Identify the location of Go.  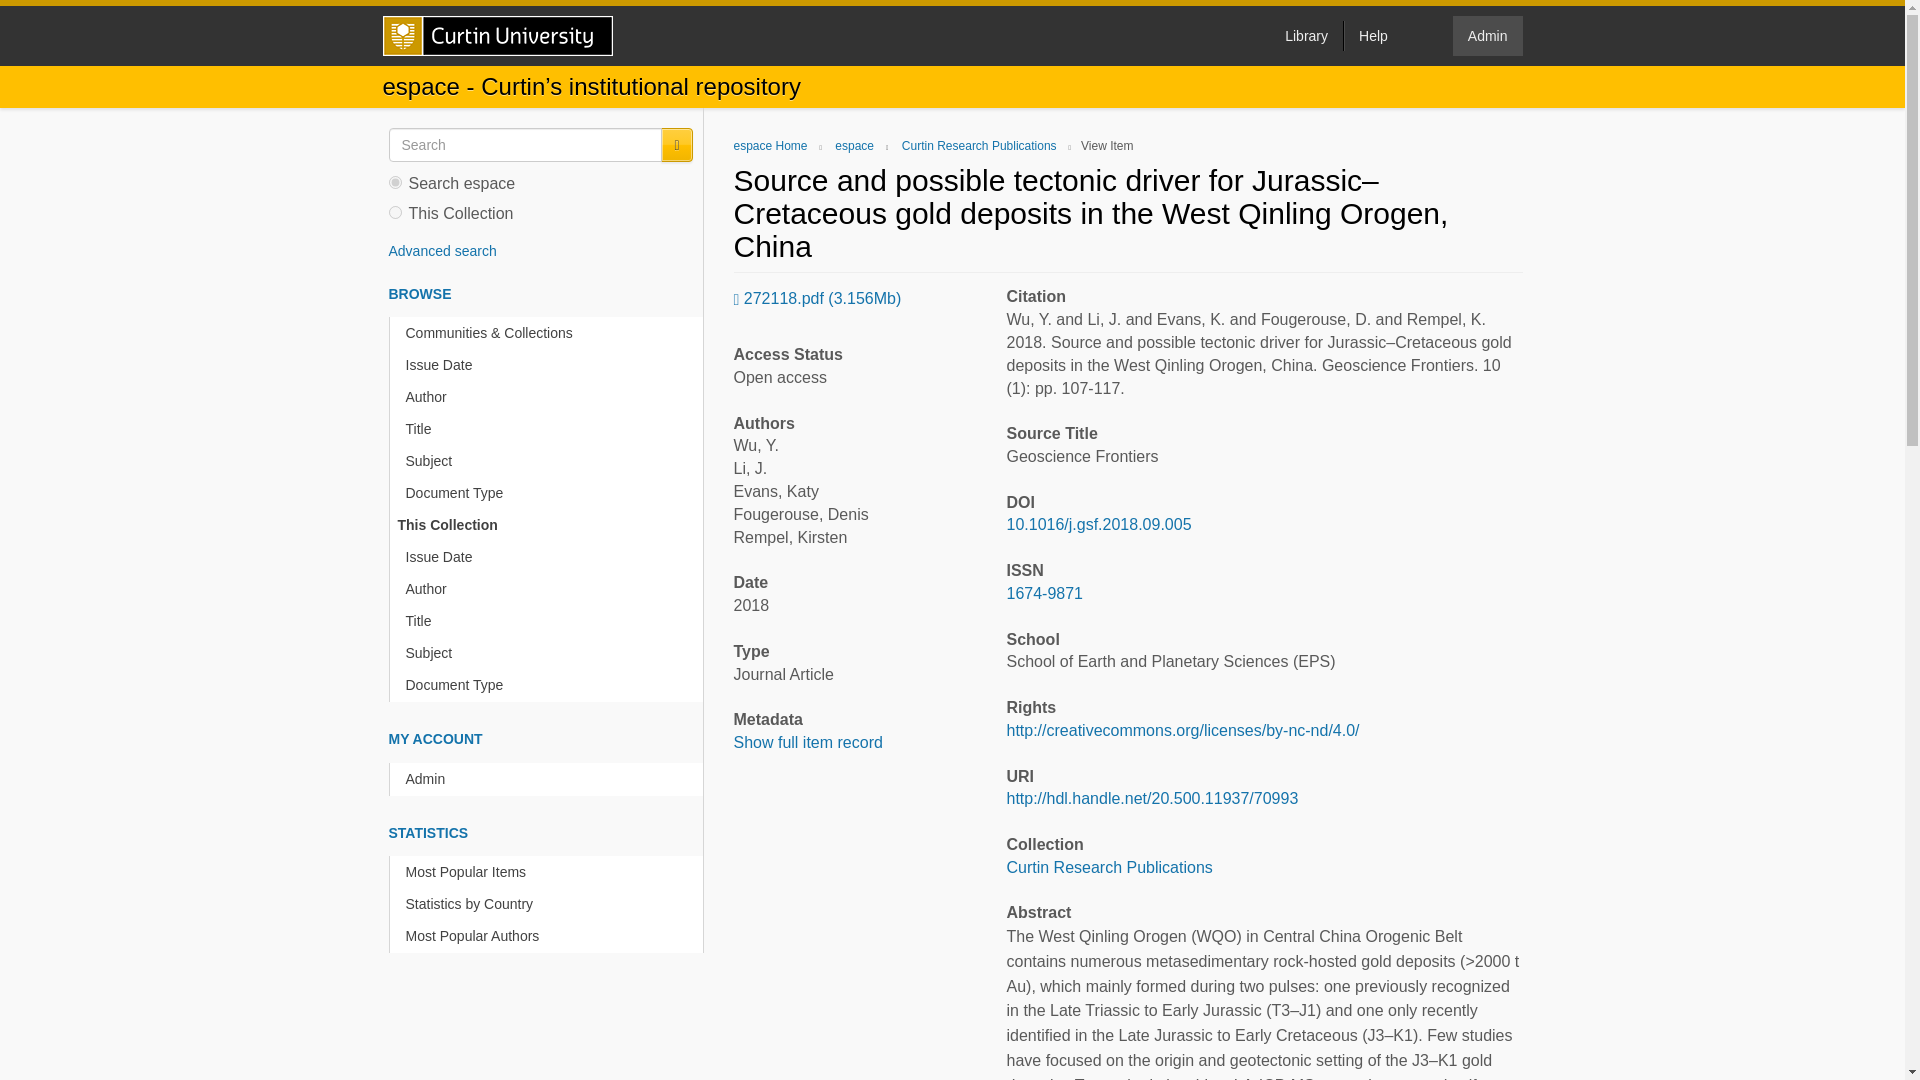
(676, 145).